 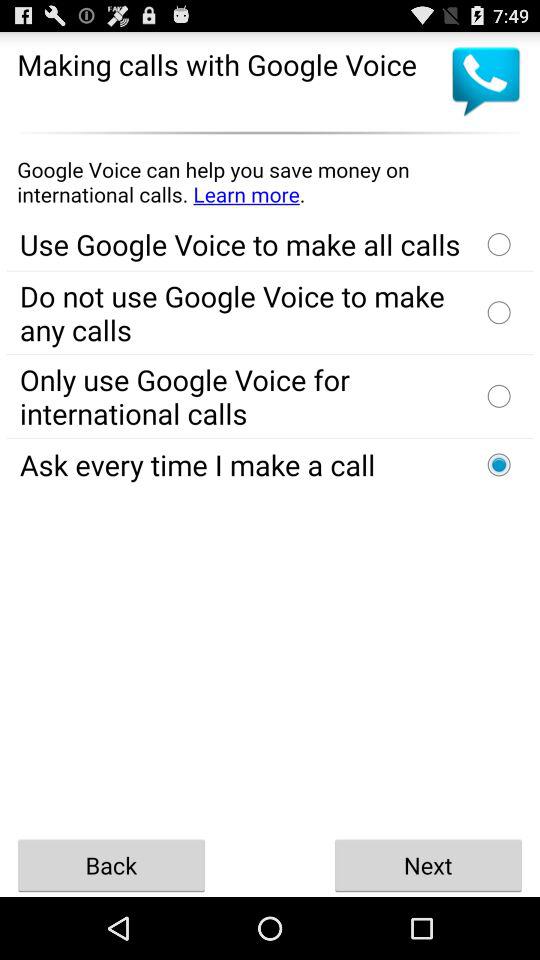 What do you see at coordinates (270, 182) in the screenshot?
I see `go to search` at bounding box center [270, 182].